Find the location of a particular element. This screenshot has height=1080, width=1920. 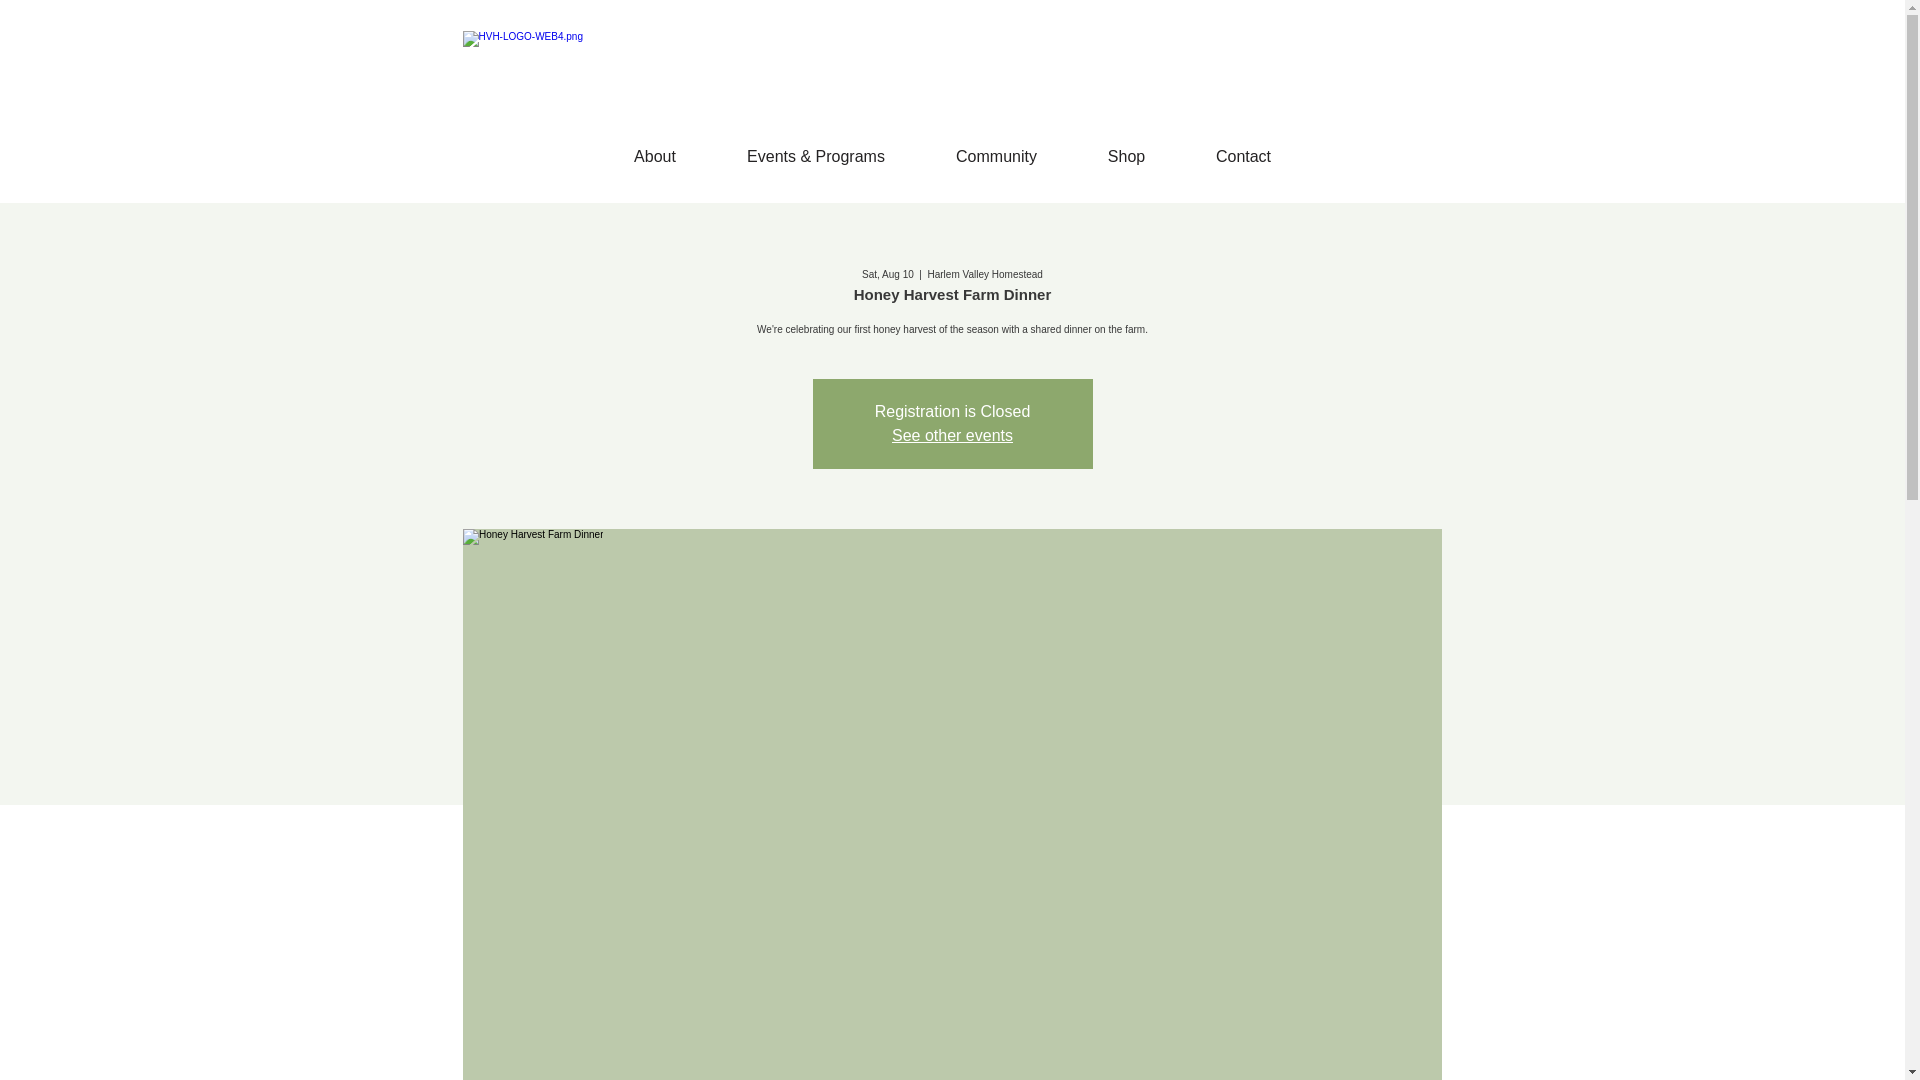

Community is located at coordinates (995, 156).